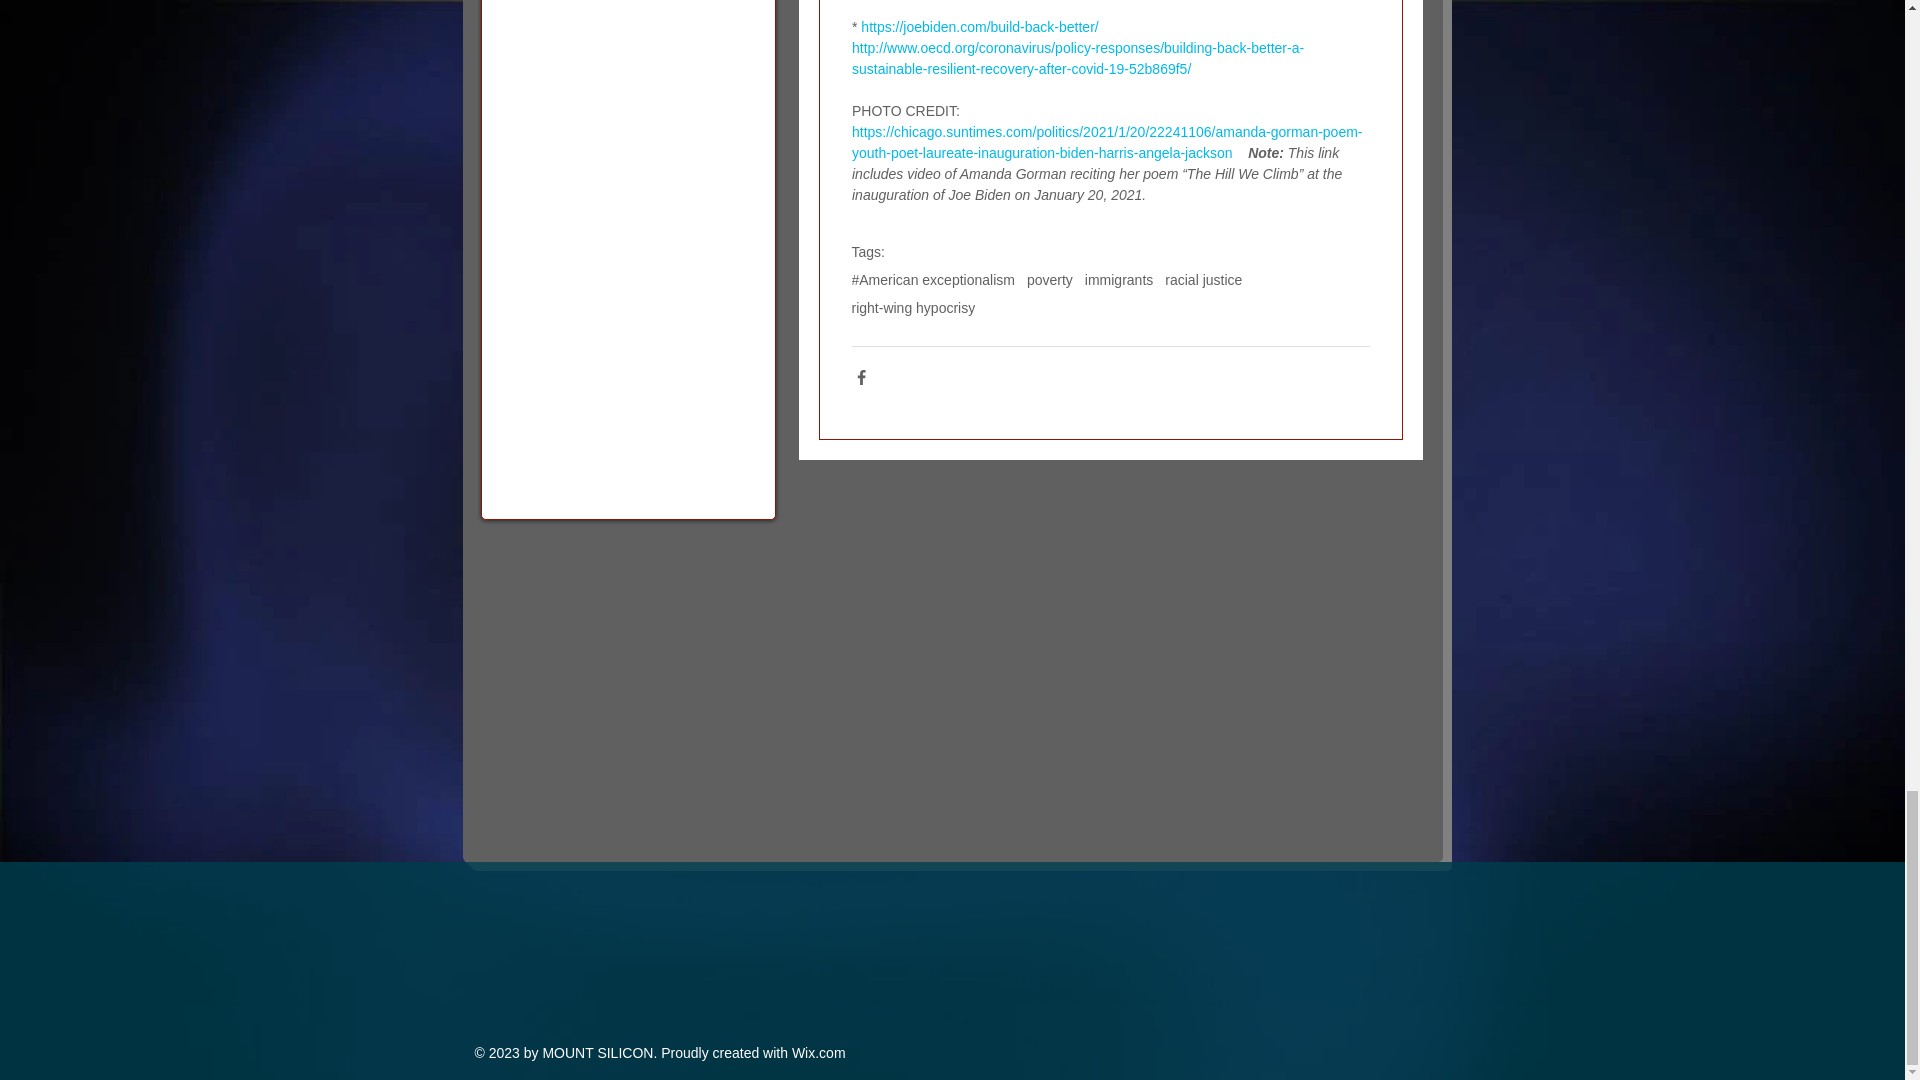  Describe the element at coordinates (1050, 280) in the screenshot. I see `poverty` at that location.